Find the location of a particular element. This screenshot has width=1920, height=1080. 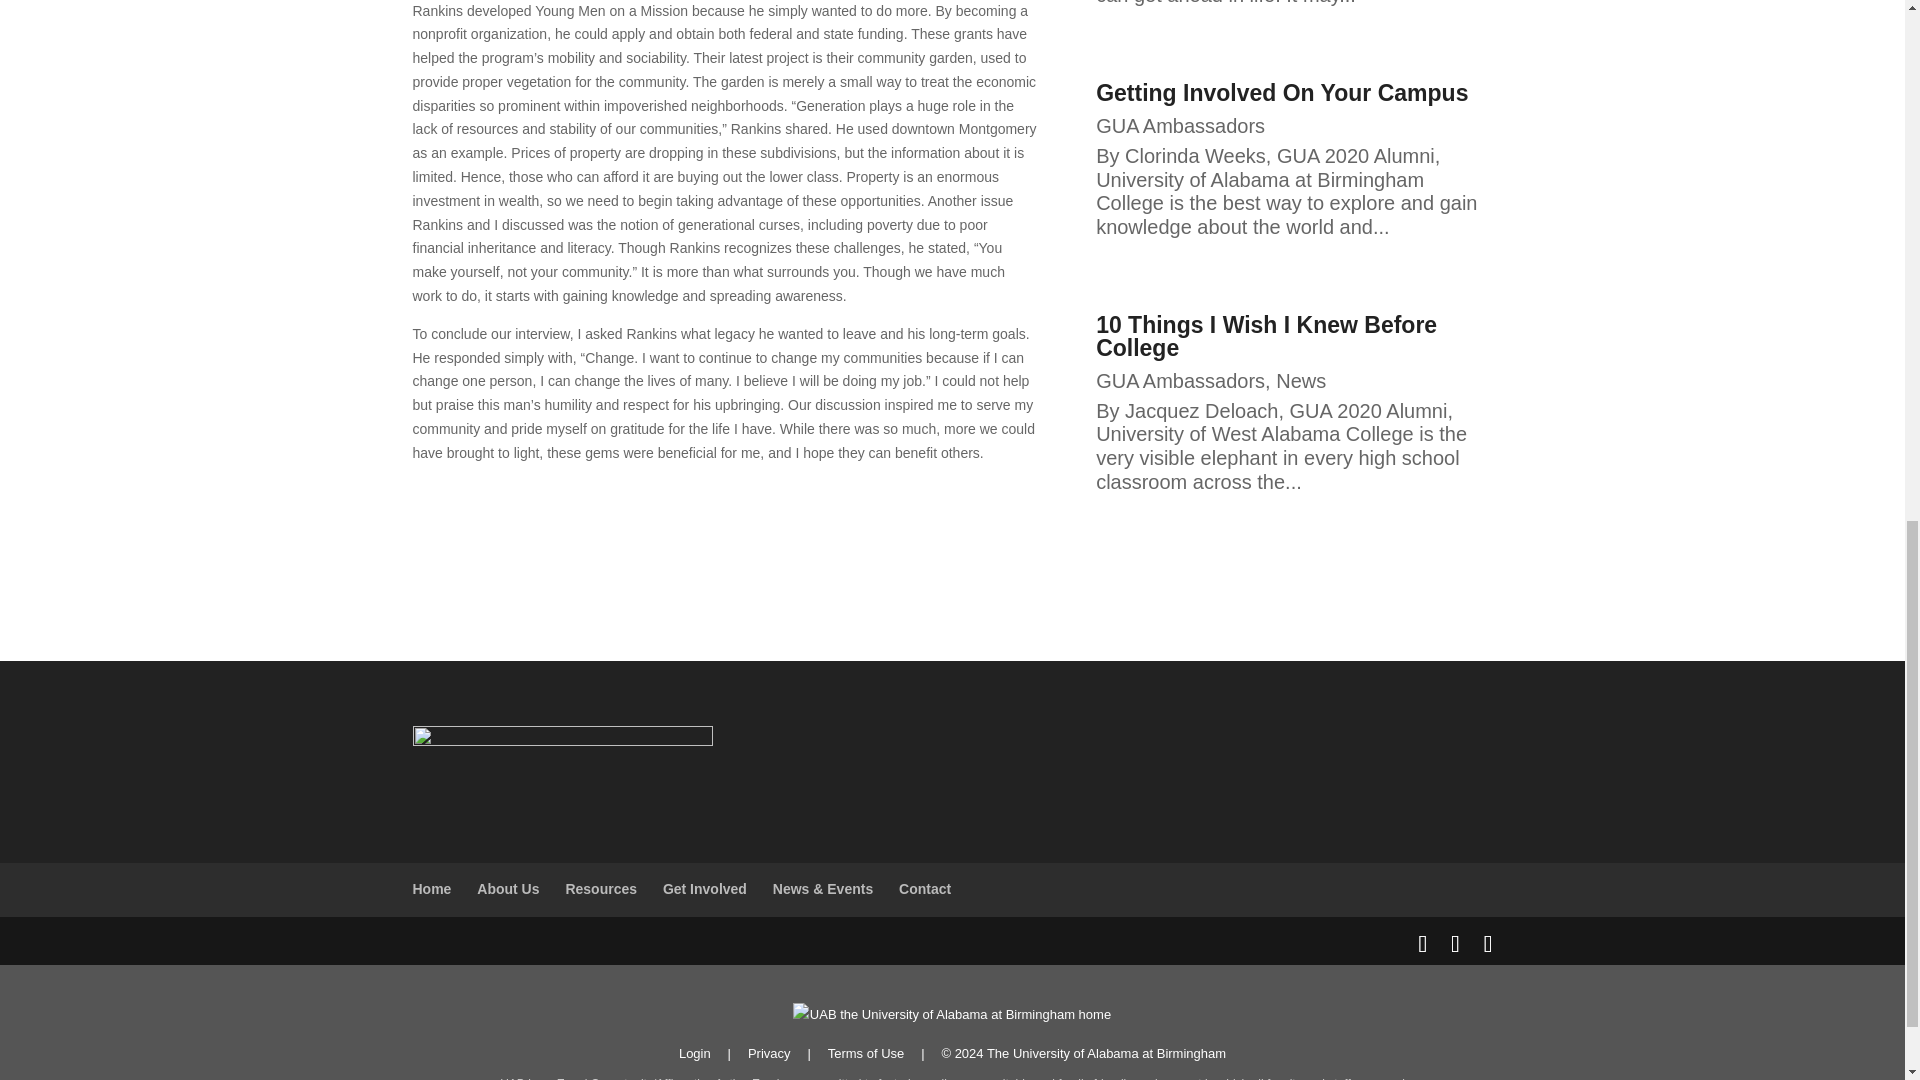

Login is located at coordinates (694, 1053).